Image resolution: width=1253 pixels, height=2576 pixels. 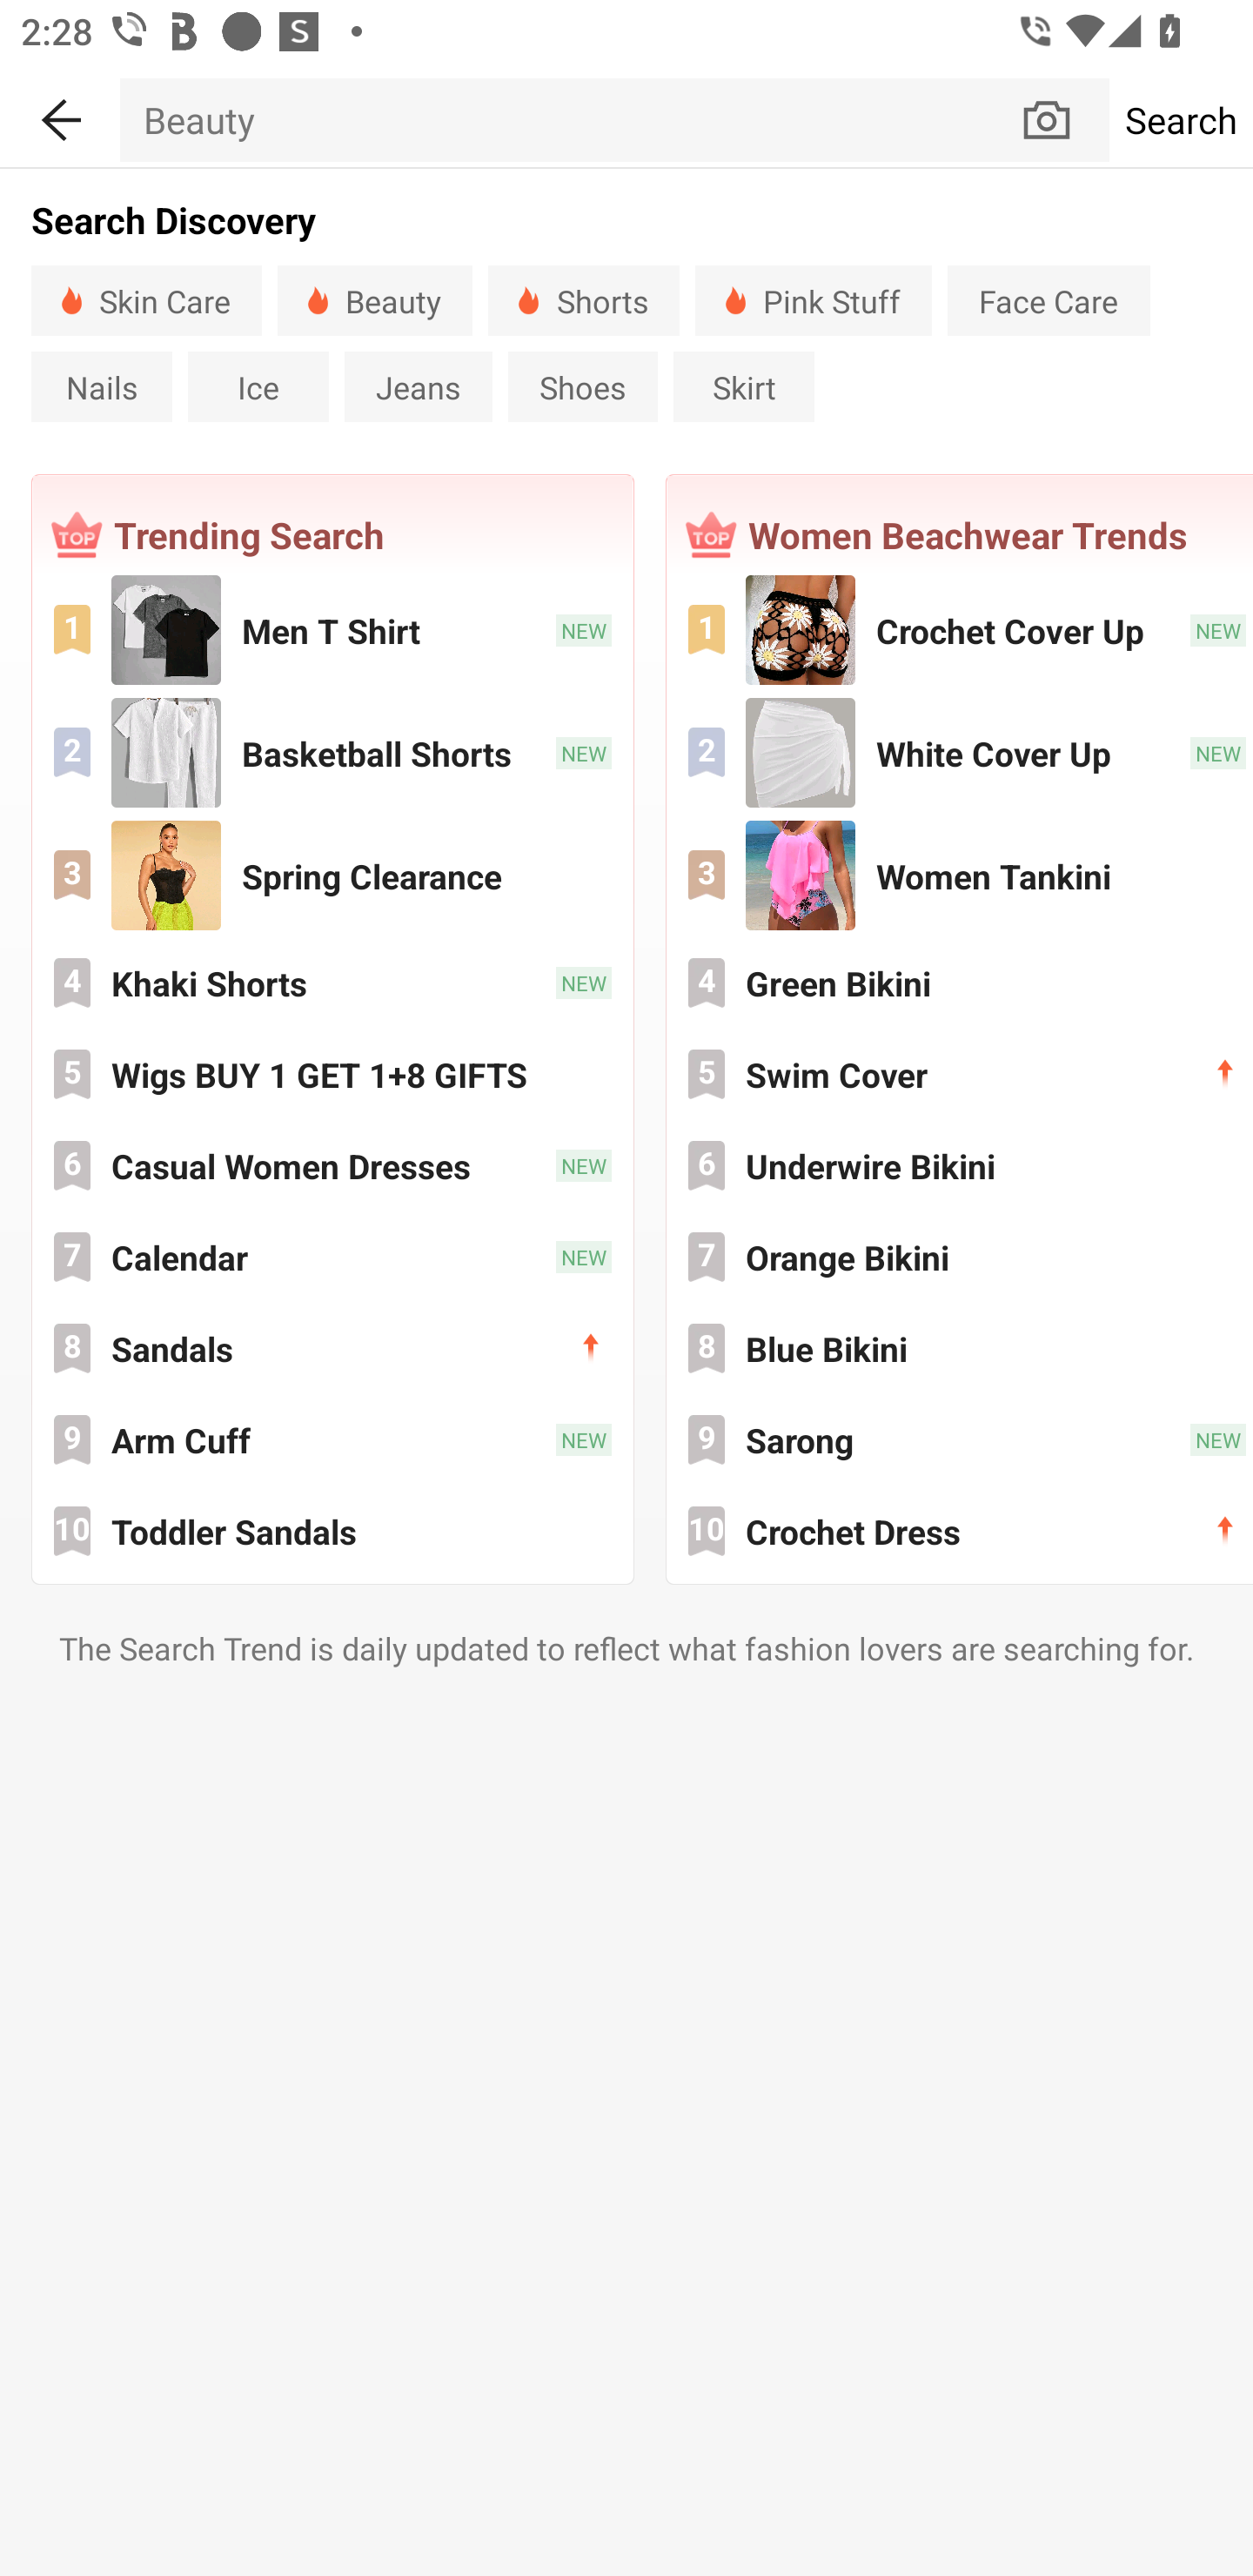 I want to click on Crochet Dress 10 Crochet Dress, so click(x=961, y=1530).